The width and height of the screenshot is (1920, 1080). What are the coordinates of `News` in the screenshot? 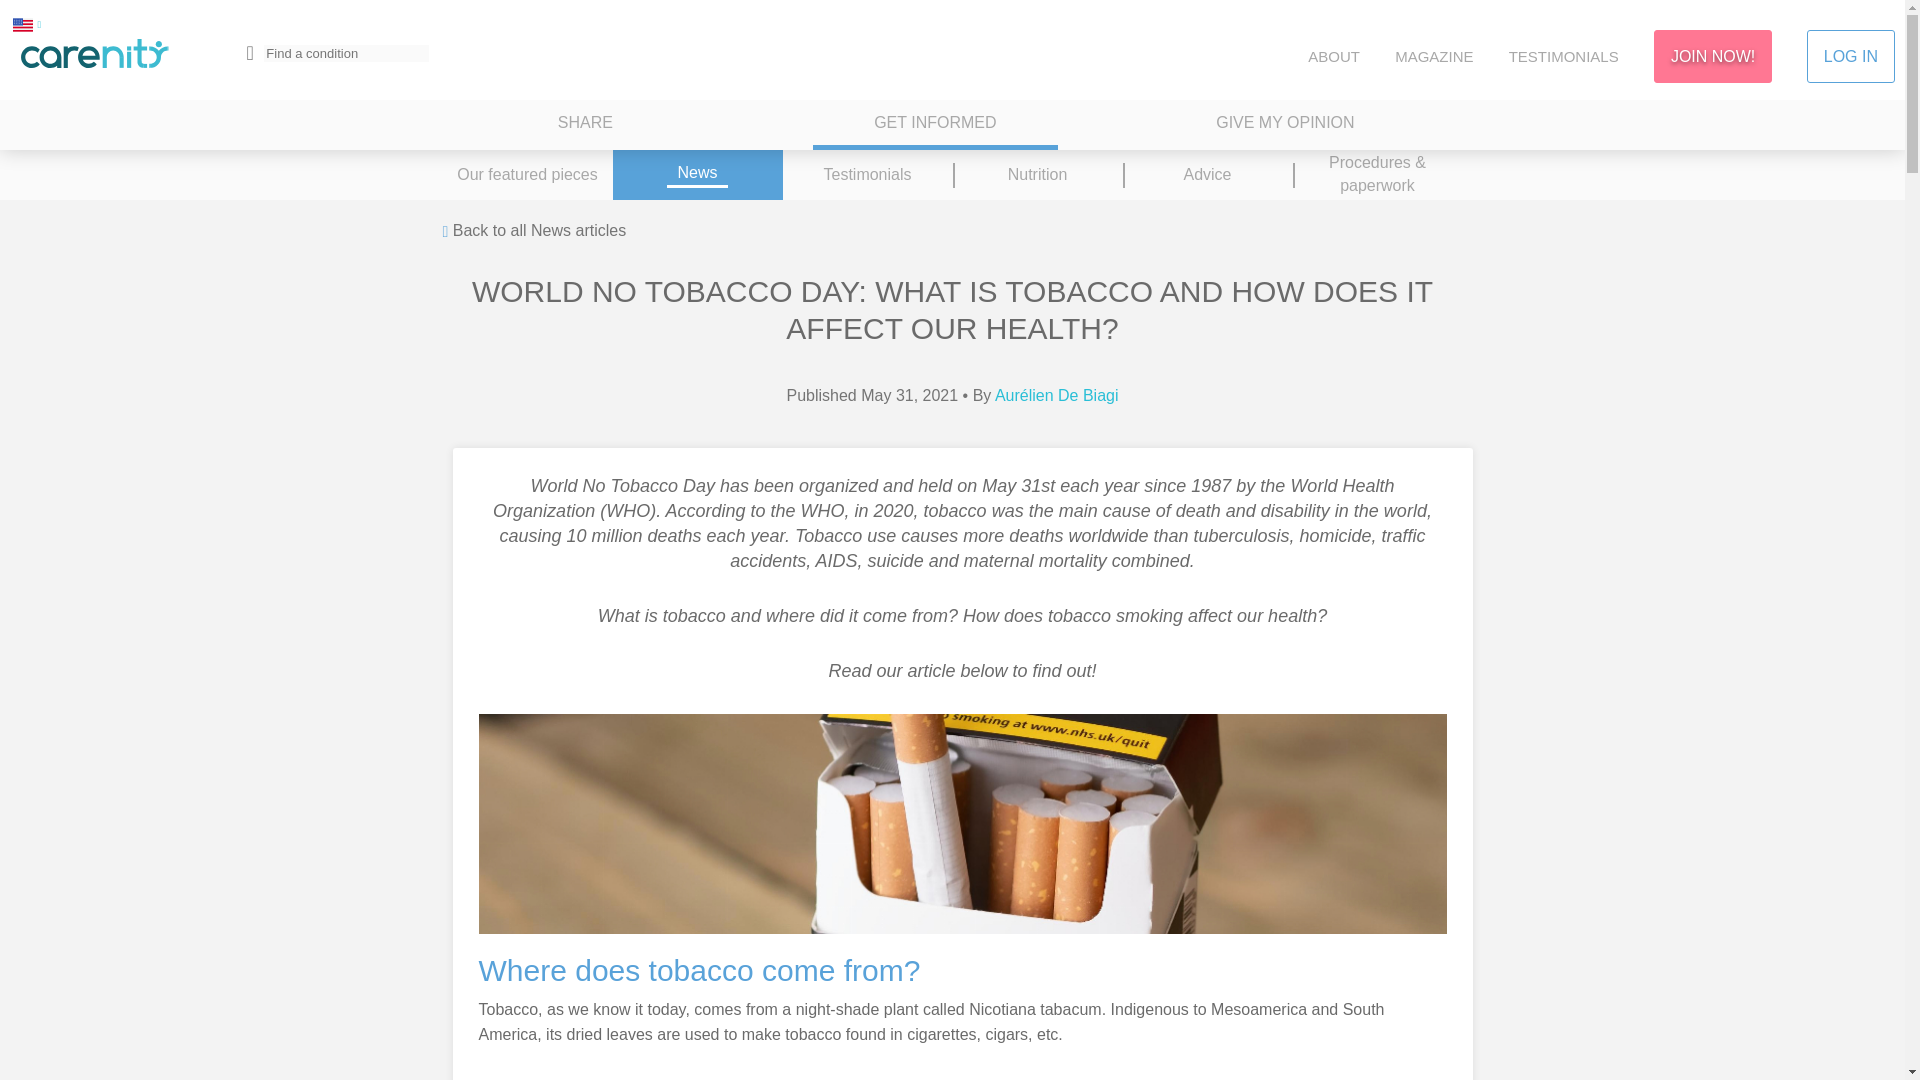 It's located at (696, 174).